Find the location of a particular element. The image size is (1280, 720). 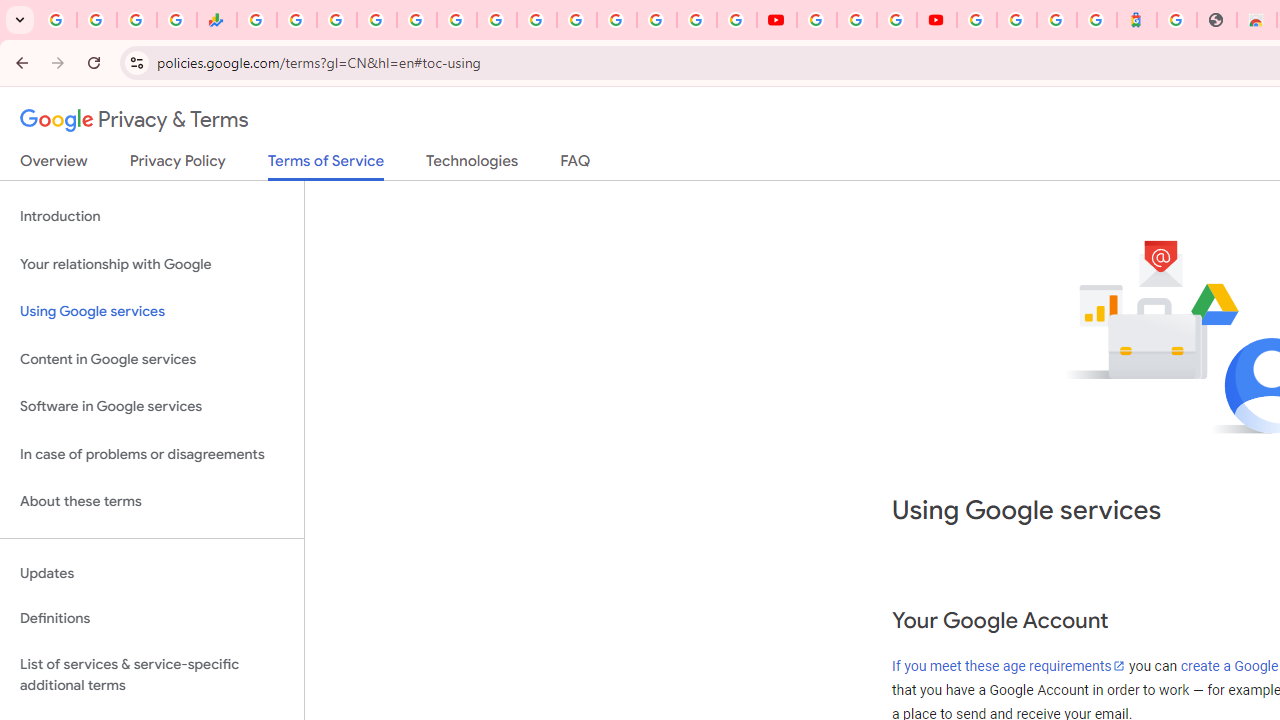

Sign in - Google Accounts is located at coordinates (376, 20).